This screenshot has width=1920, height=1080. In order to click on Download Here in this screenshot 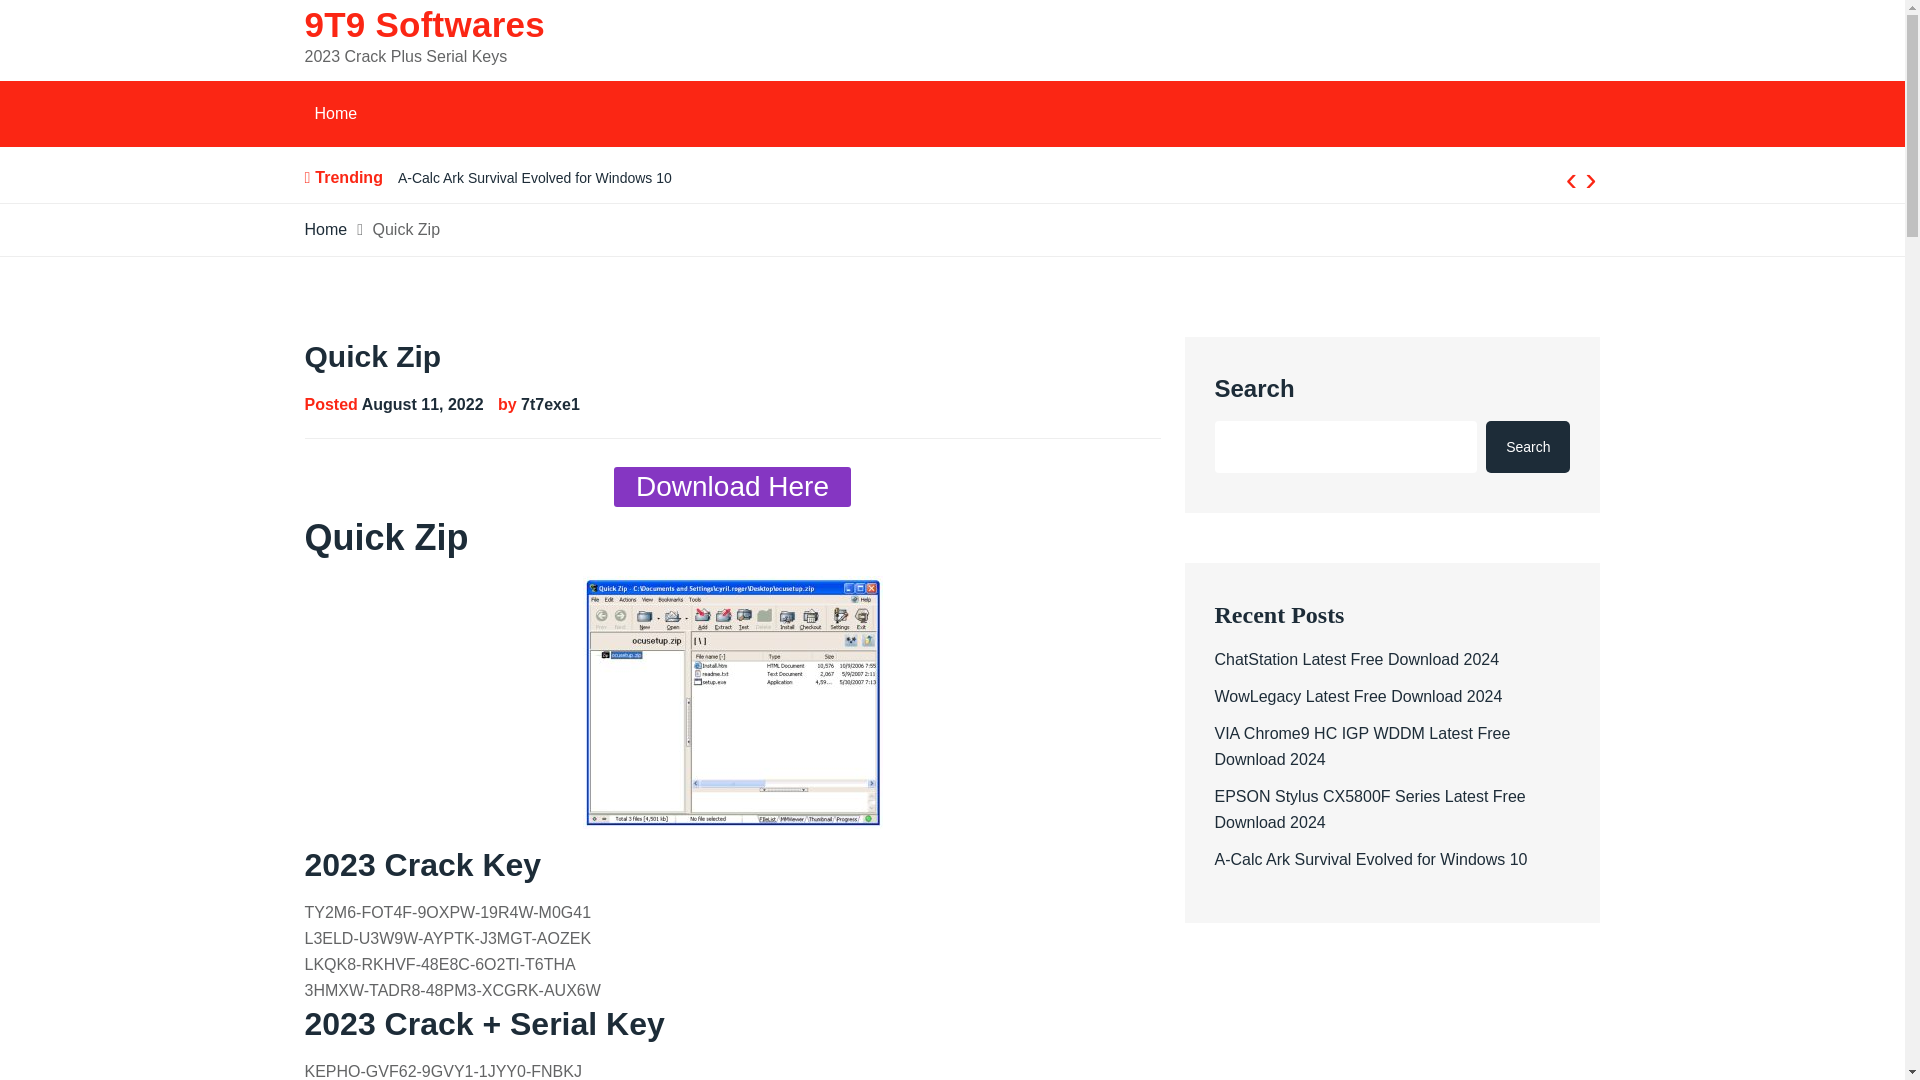, I will do `click(732, 486)`.